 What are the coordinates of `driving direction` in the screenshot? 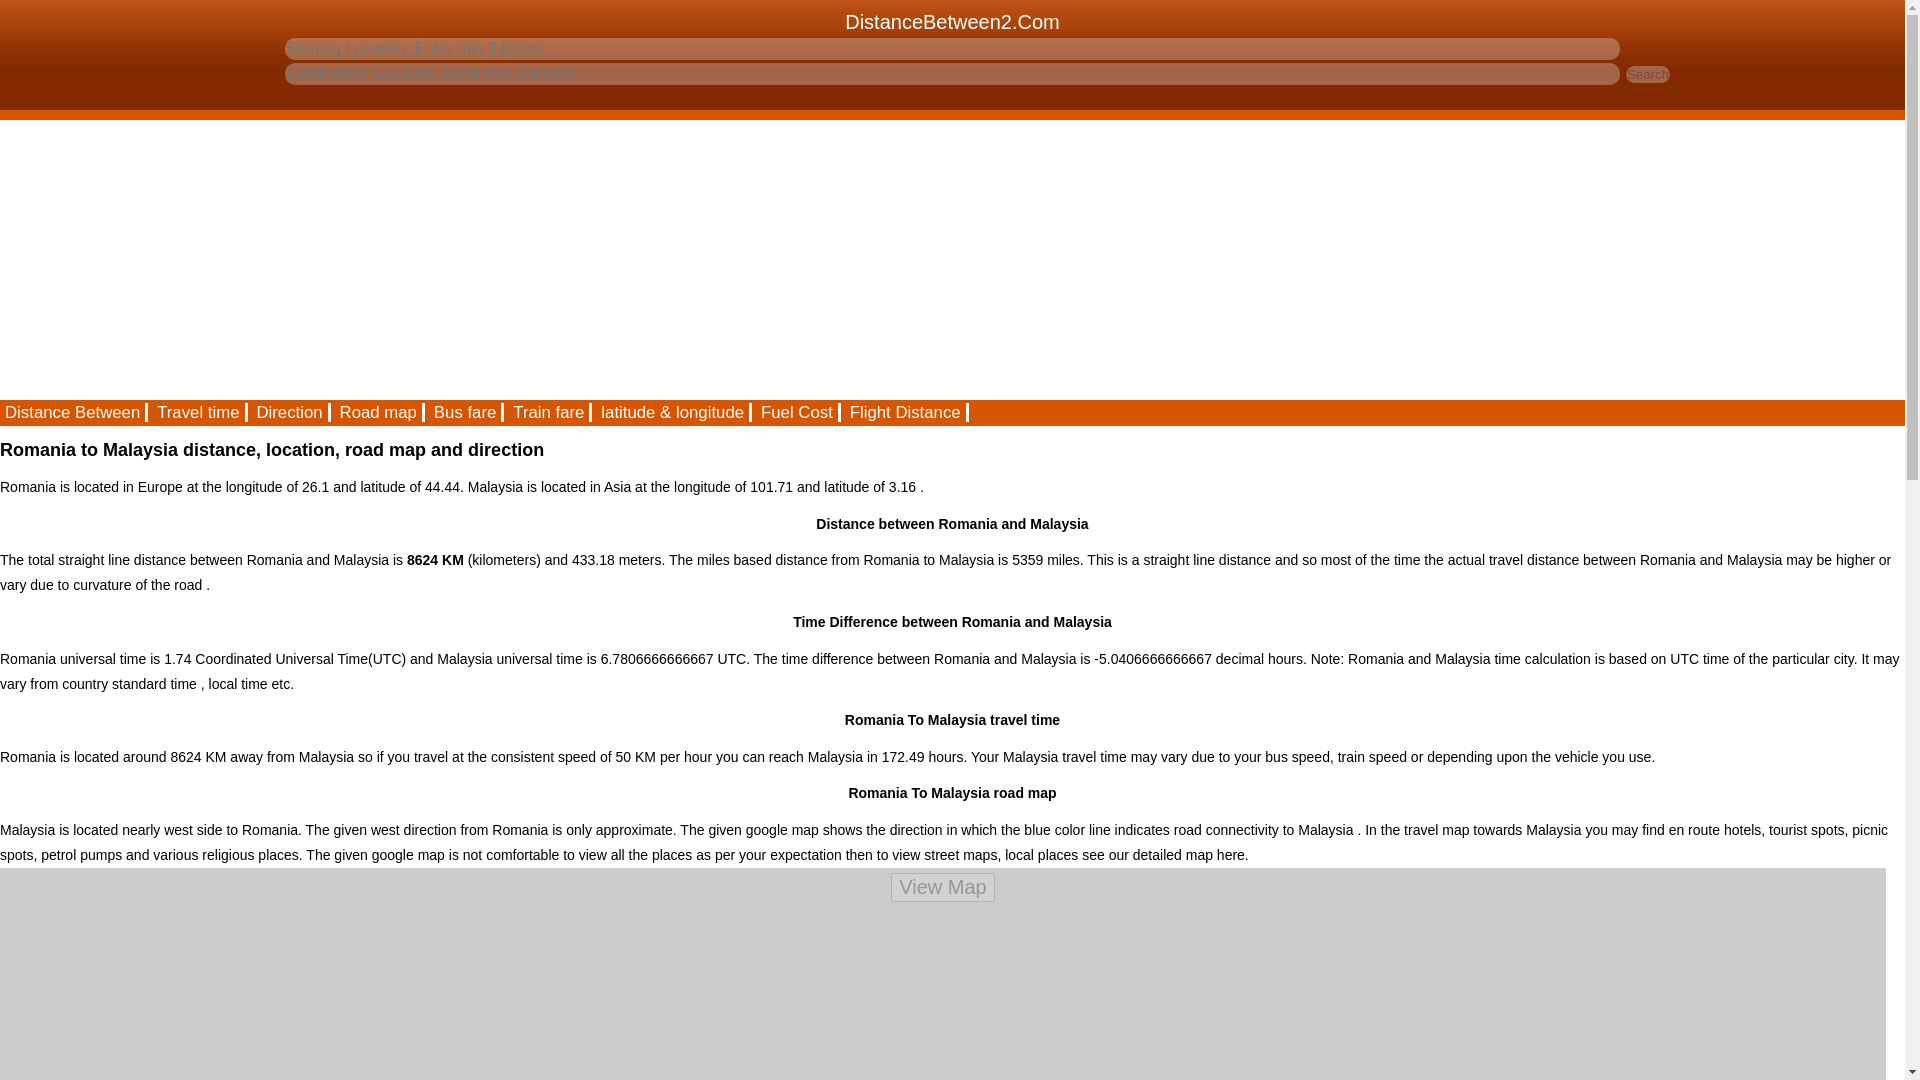 It's located at (290, 412).